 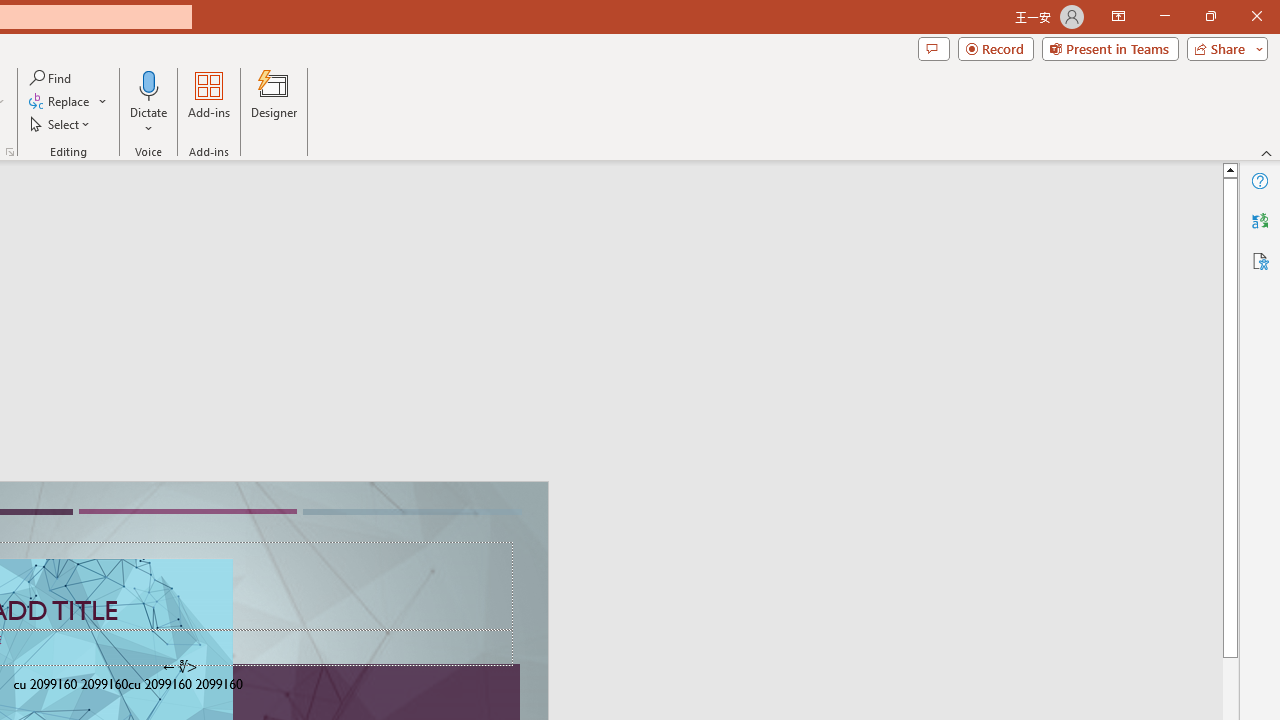 What do you see at coordinates (10, 152) in the screenshot?
I see `Format Object...` at bounding box center [10, 152].